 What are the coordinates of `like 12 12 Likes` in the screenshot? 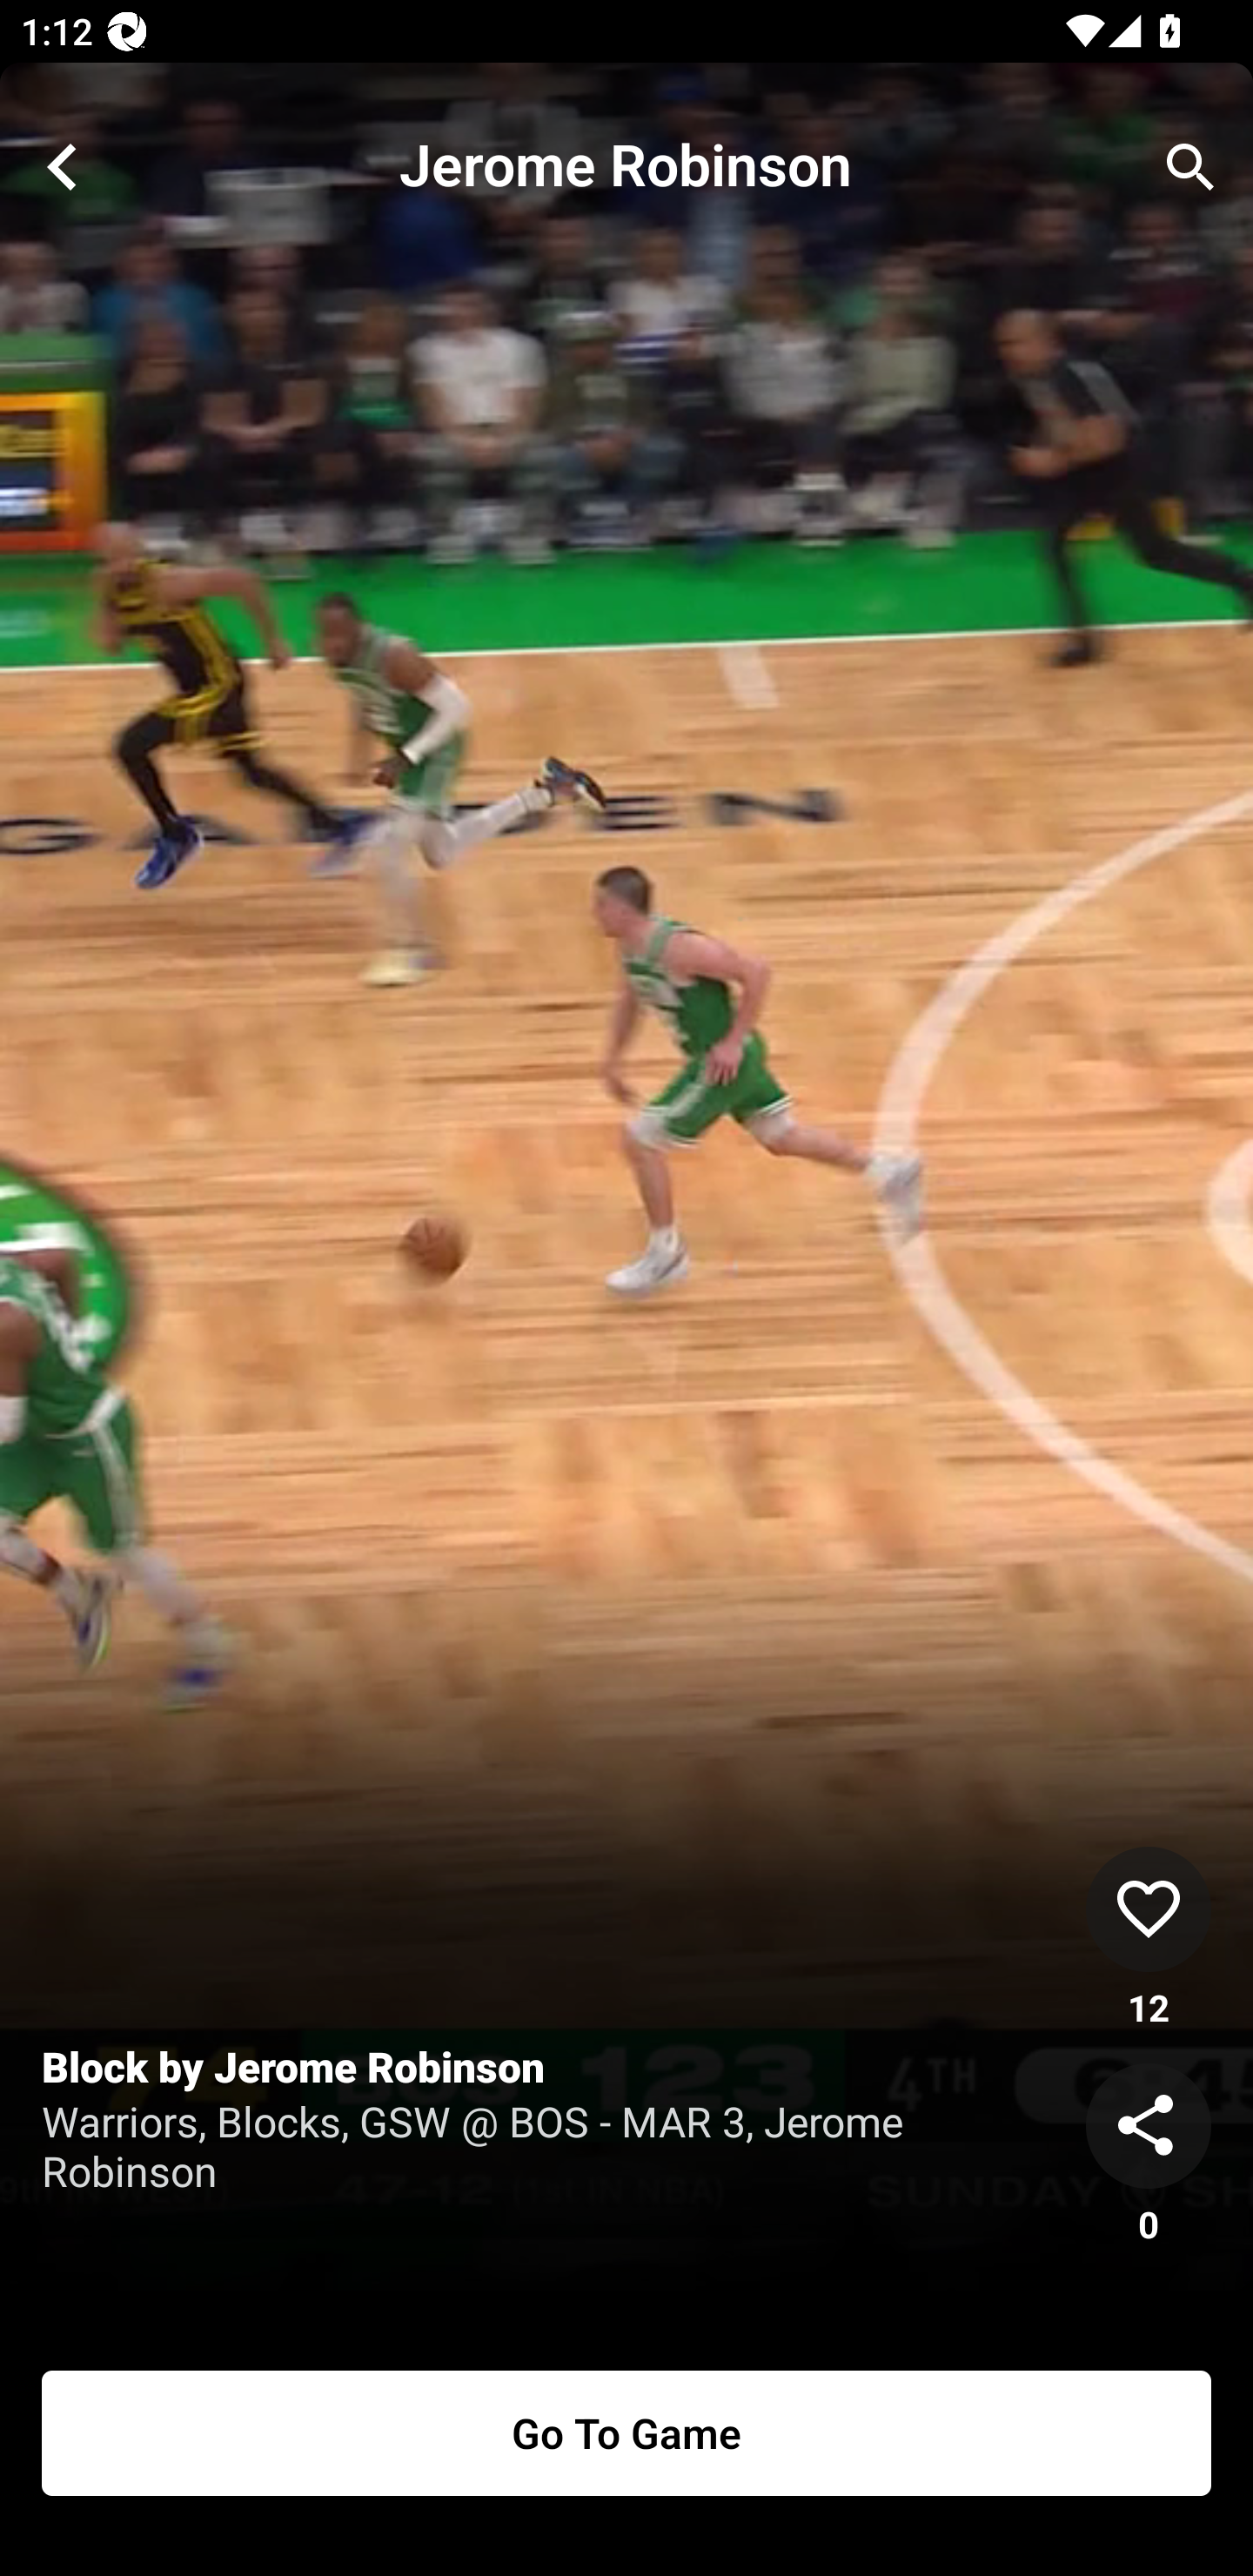 It's located at (1149, 1939).